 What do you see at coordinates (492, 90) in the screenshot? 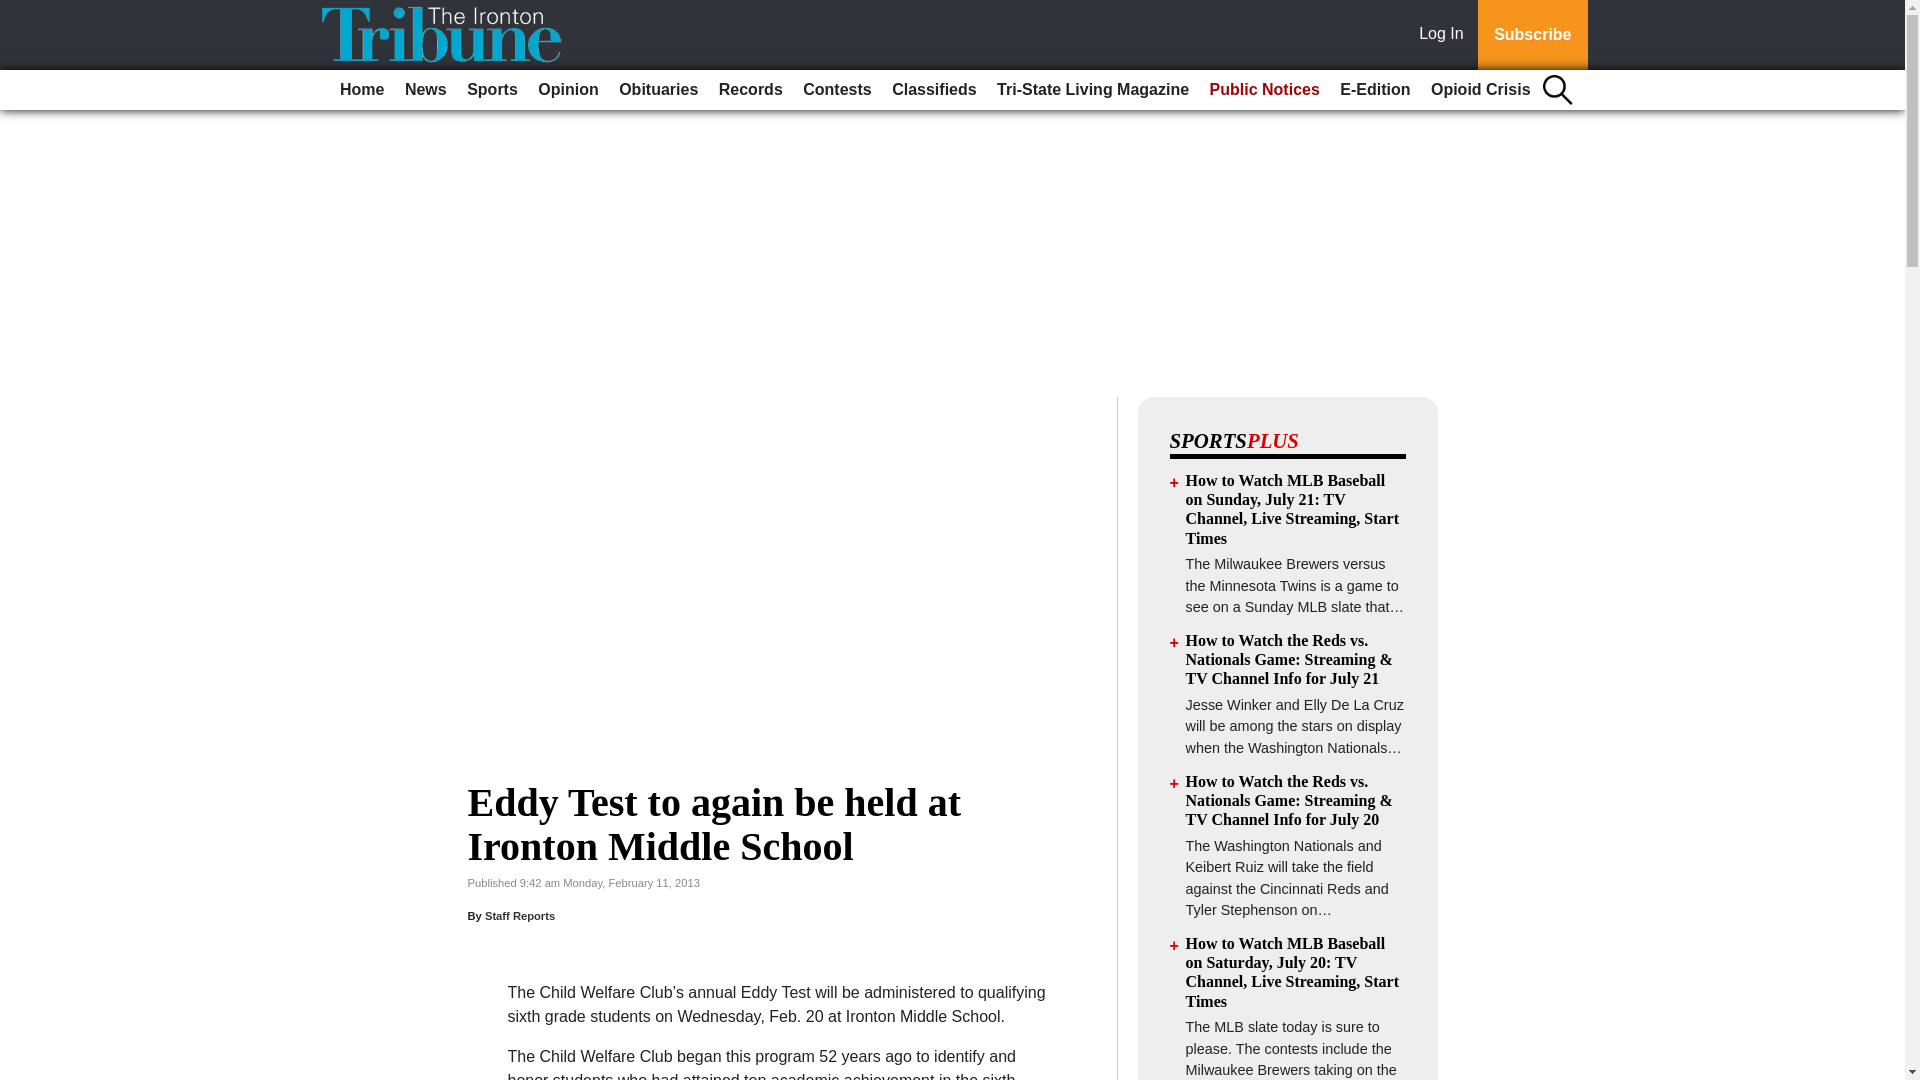
I see `Sports` at bounding box center [492, 90].